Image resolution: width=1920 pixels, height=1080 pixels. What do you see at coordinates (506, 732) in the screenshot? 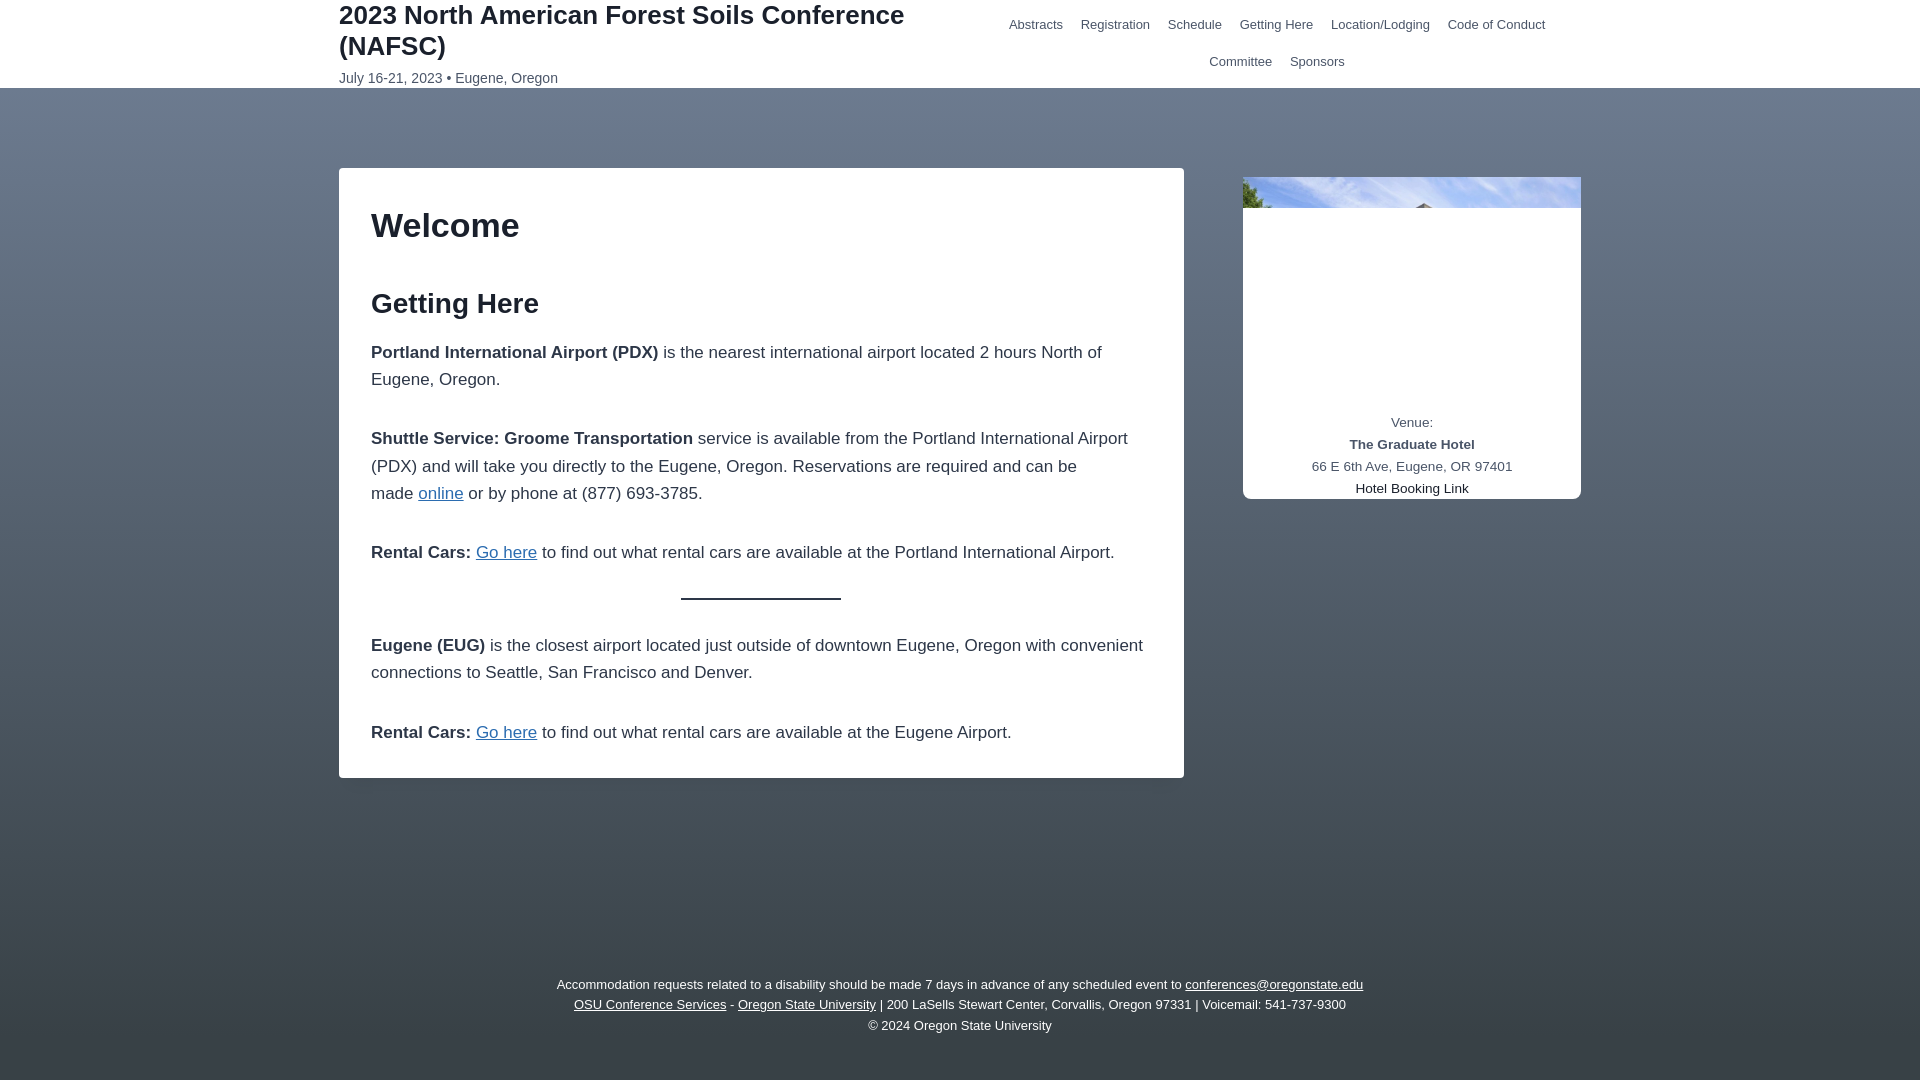
I see `Go here` at bounding box center [506, 732].